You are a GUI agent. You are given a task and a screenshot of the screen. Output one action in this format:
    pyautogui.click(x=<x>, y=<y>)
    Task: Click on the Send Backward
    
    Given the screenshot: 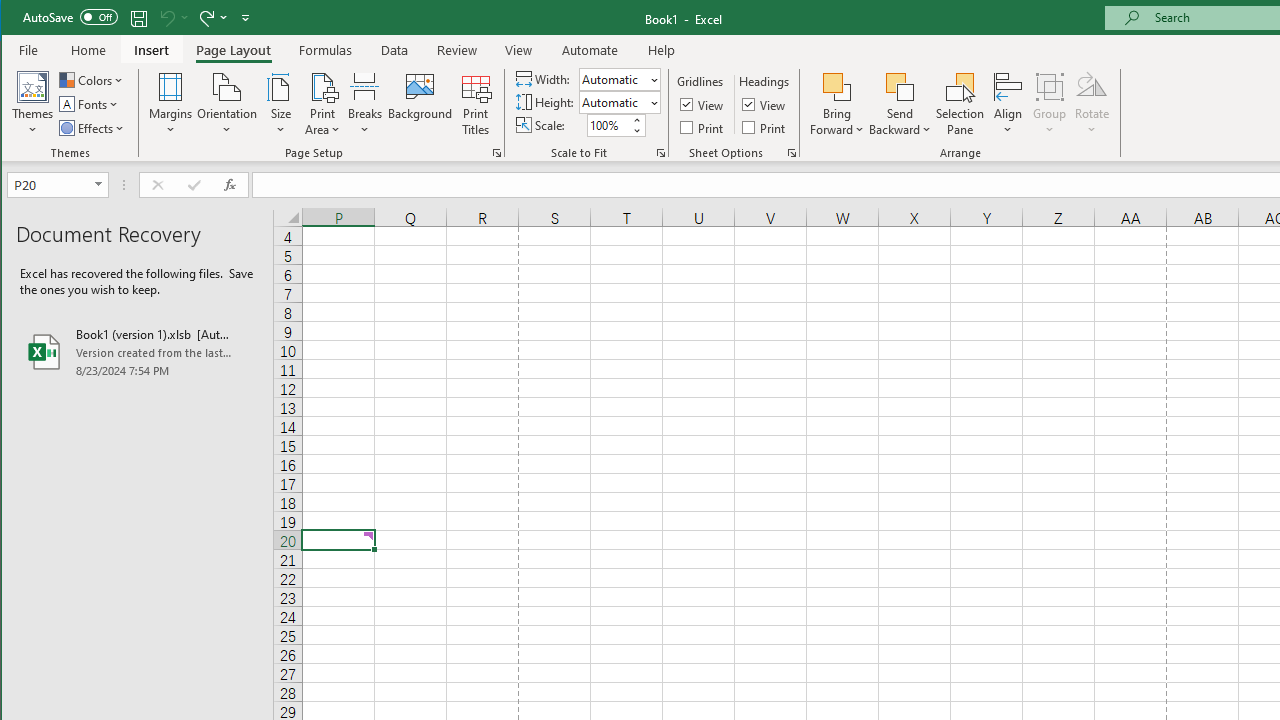 What is the action you would take?
    pyautogui.click(x=900, y=104)
    